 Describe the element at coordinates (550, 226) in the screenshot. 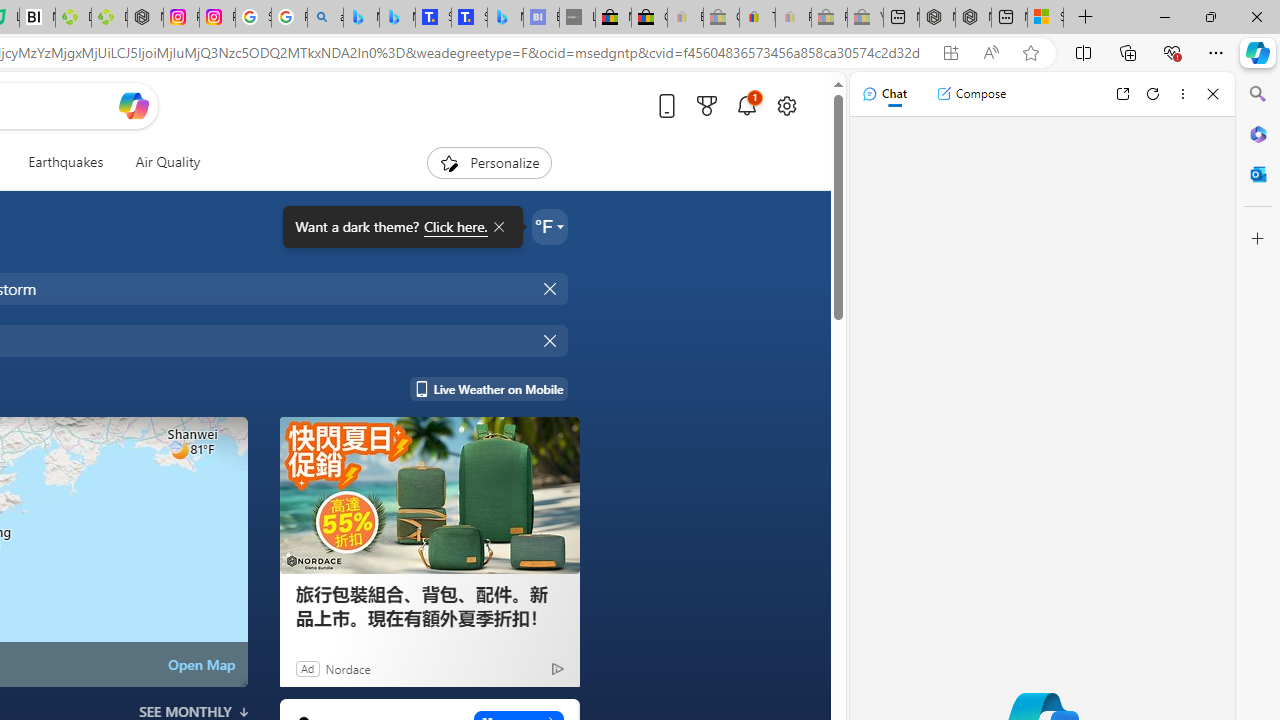

I see `Weather settings Want a dark theme?Click here.` at that location.